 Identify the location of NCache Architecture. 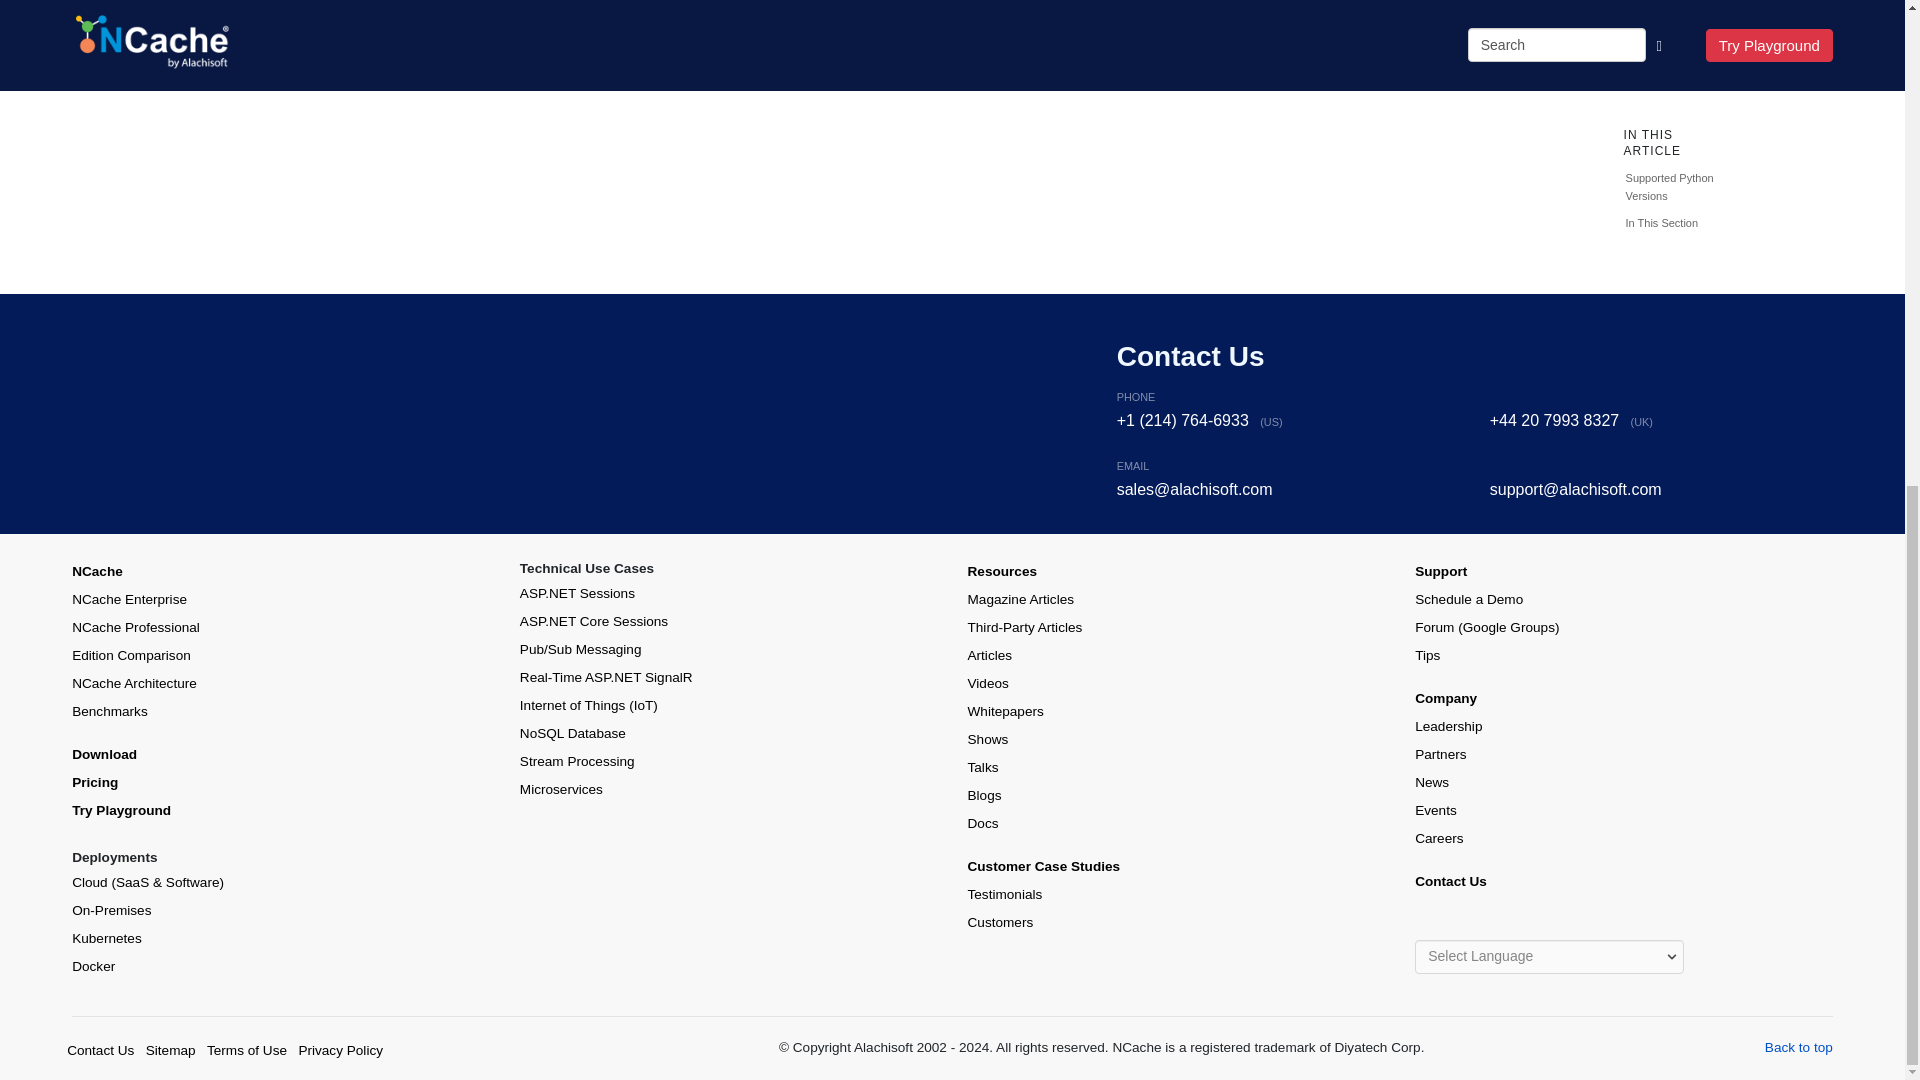
(134, 684).